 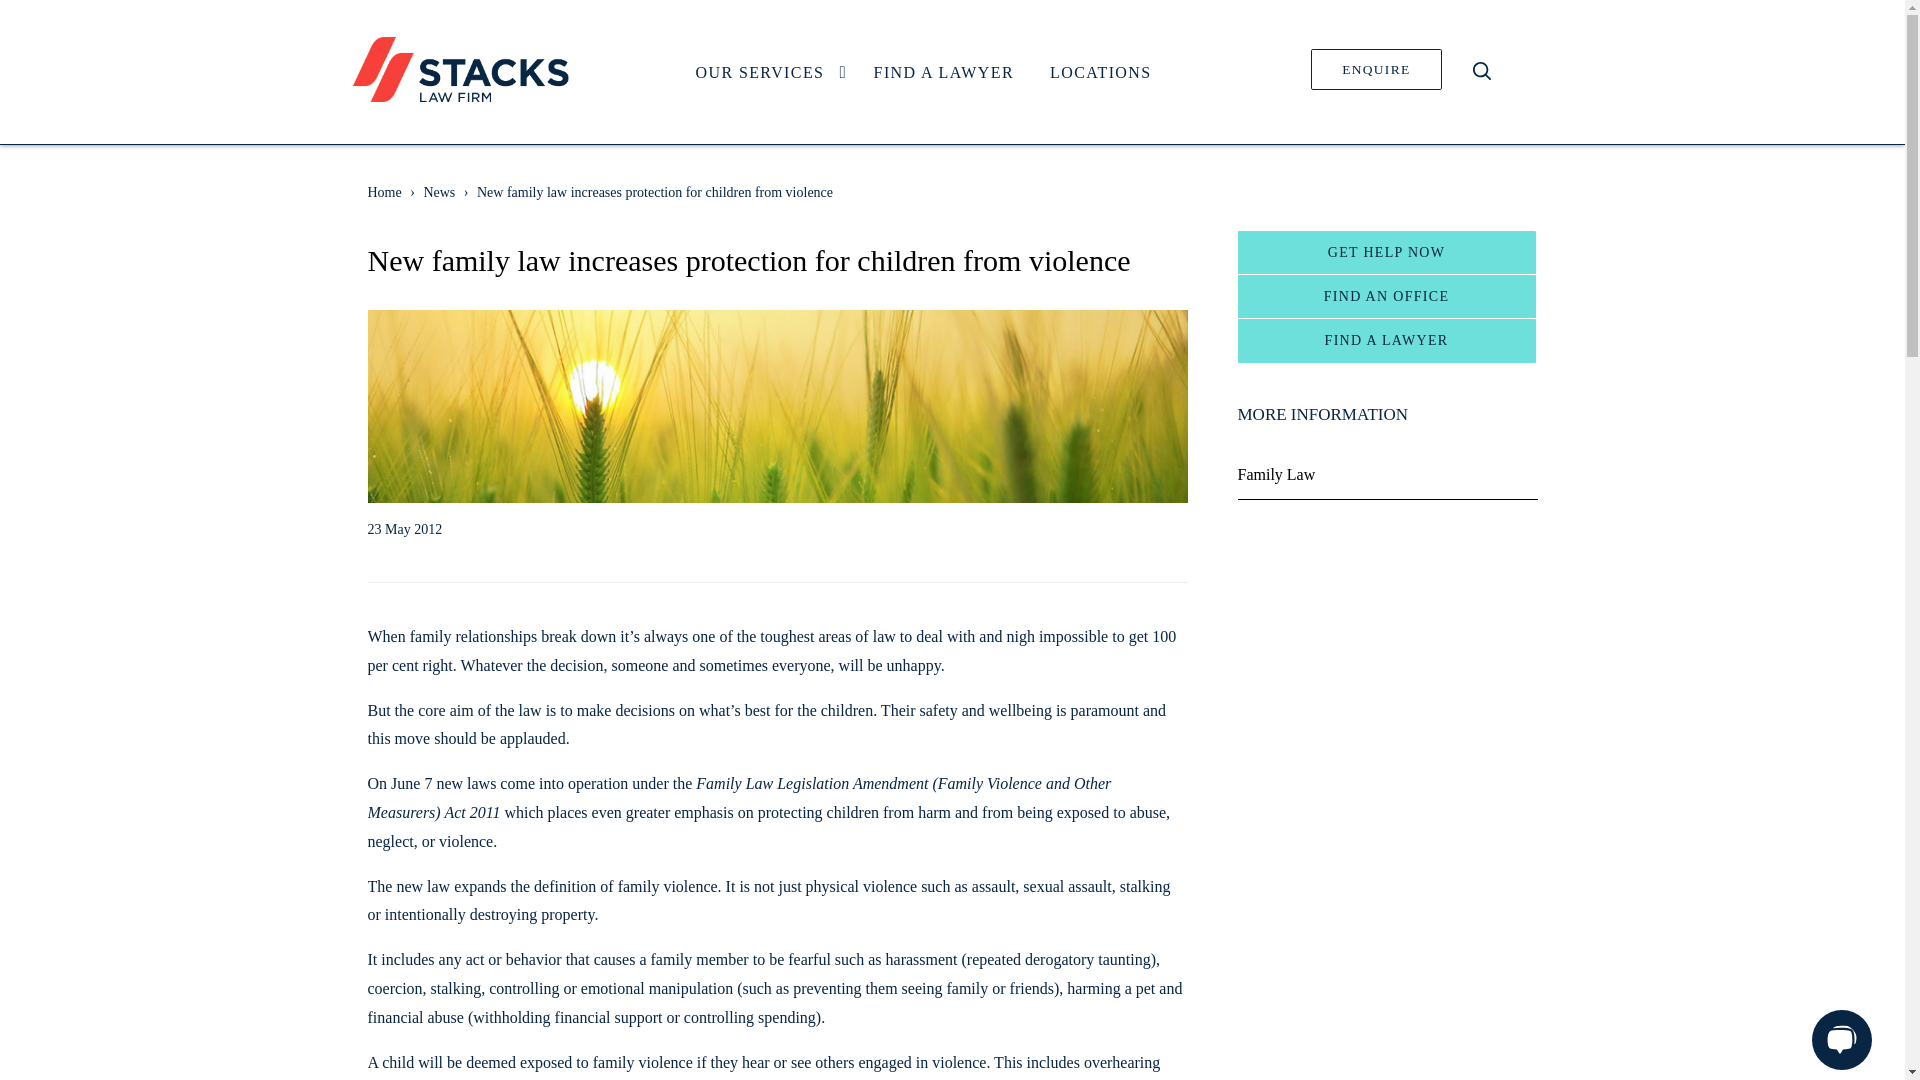 What do you see at coordinates (944, 72) in the screenshot?
I see `FIND A LAWYER` at bounding box center [944, 72].